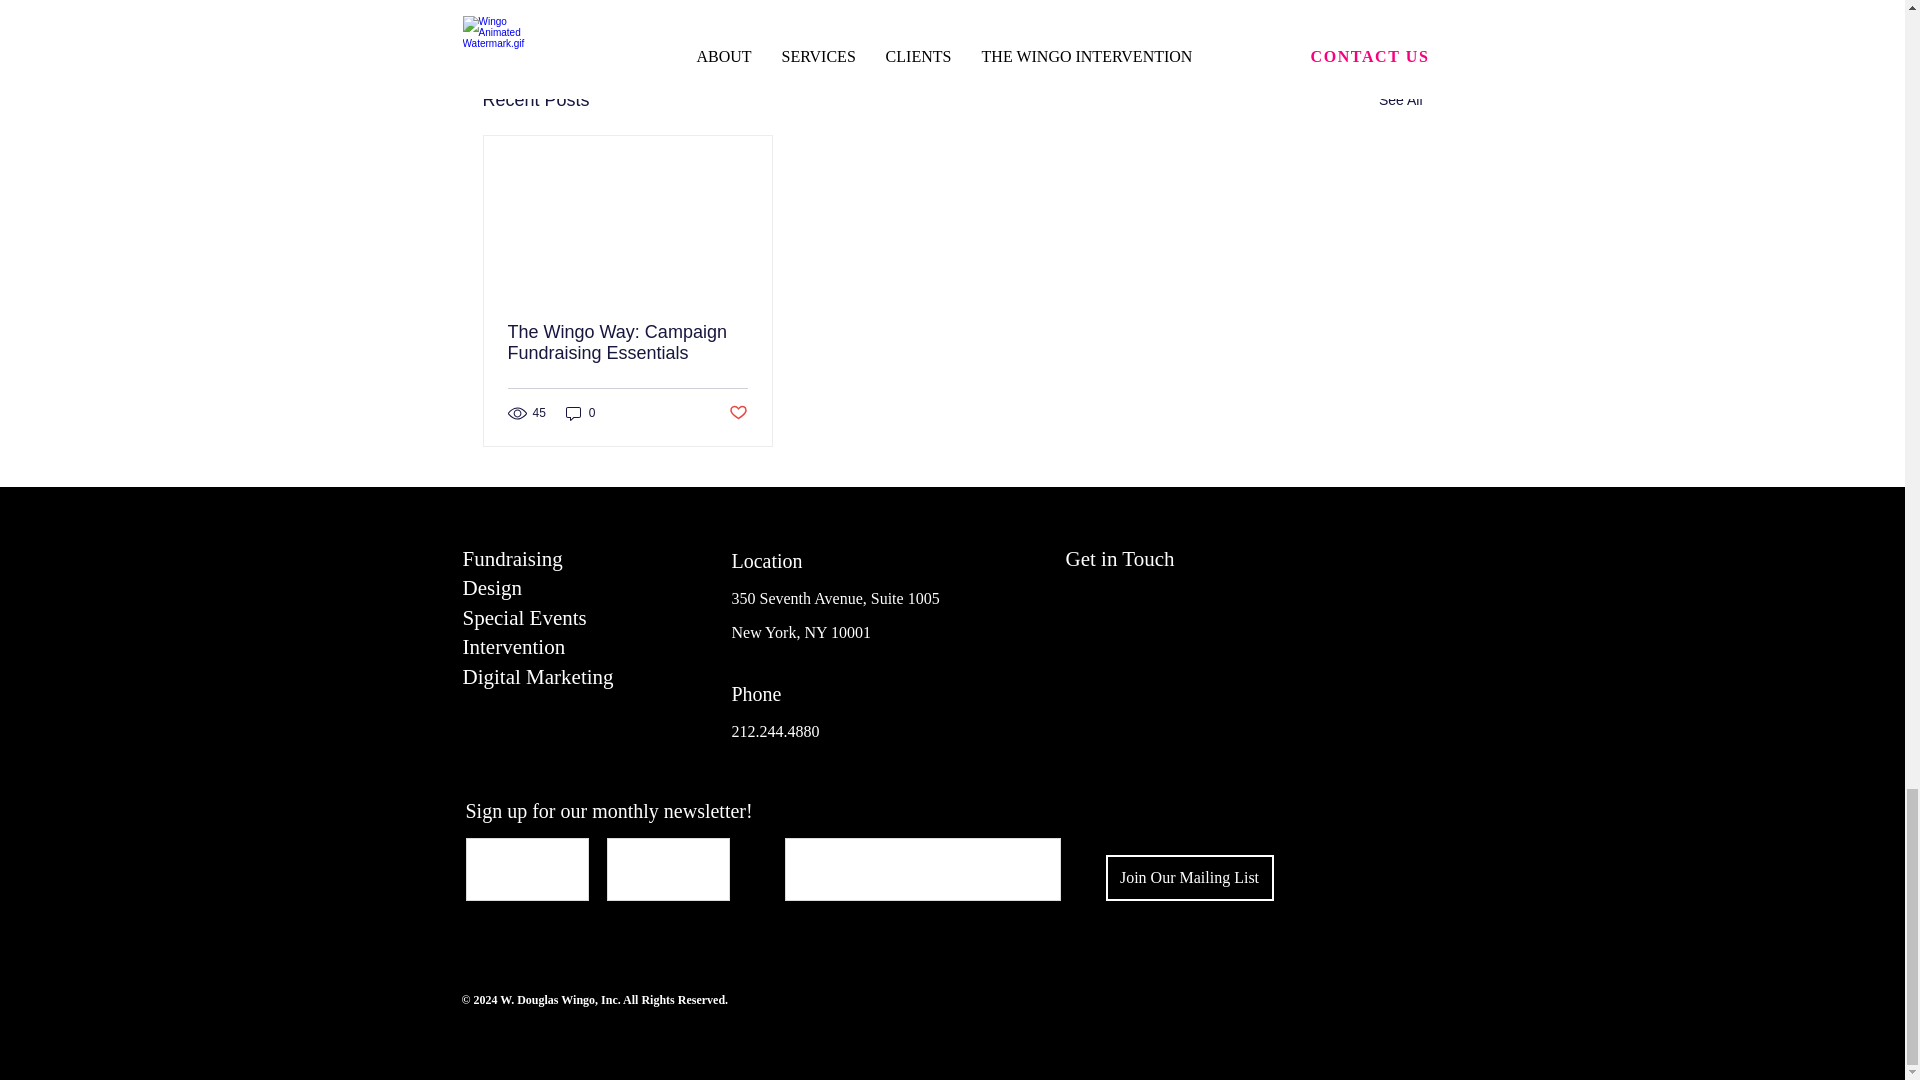  I want to click on The Wingo Way: Campaign Fundraising Essentials, so click(628, 342).